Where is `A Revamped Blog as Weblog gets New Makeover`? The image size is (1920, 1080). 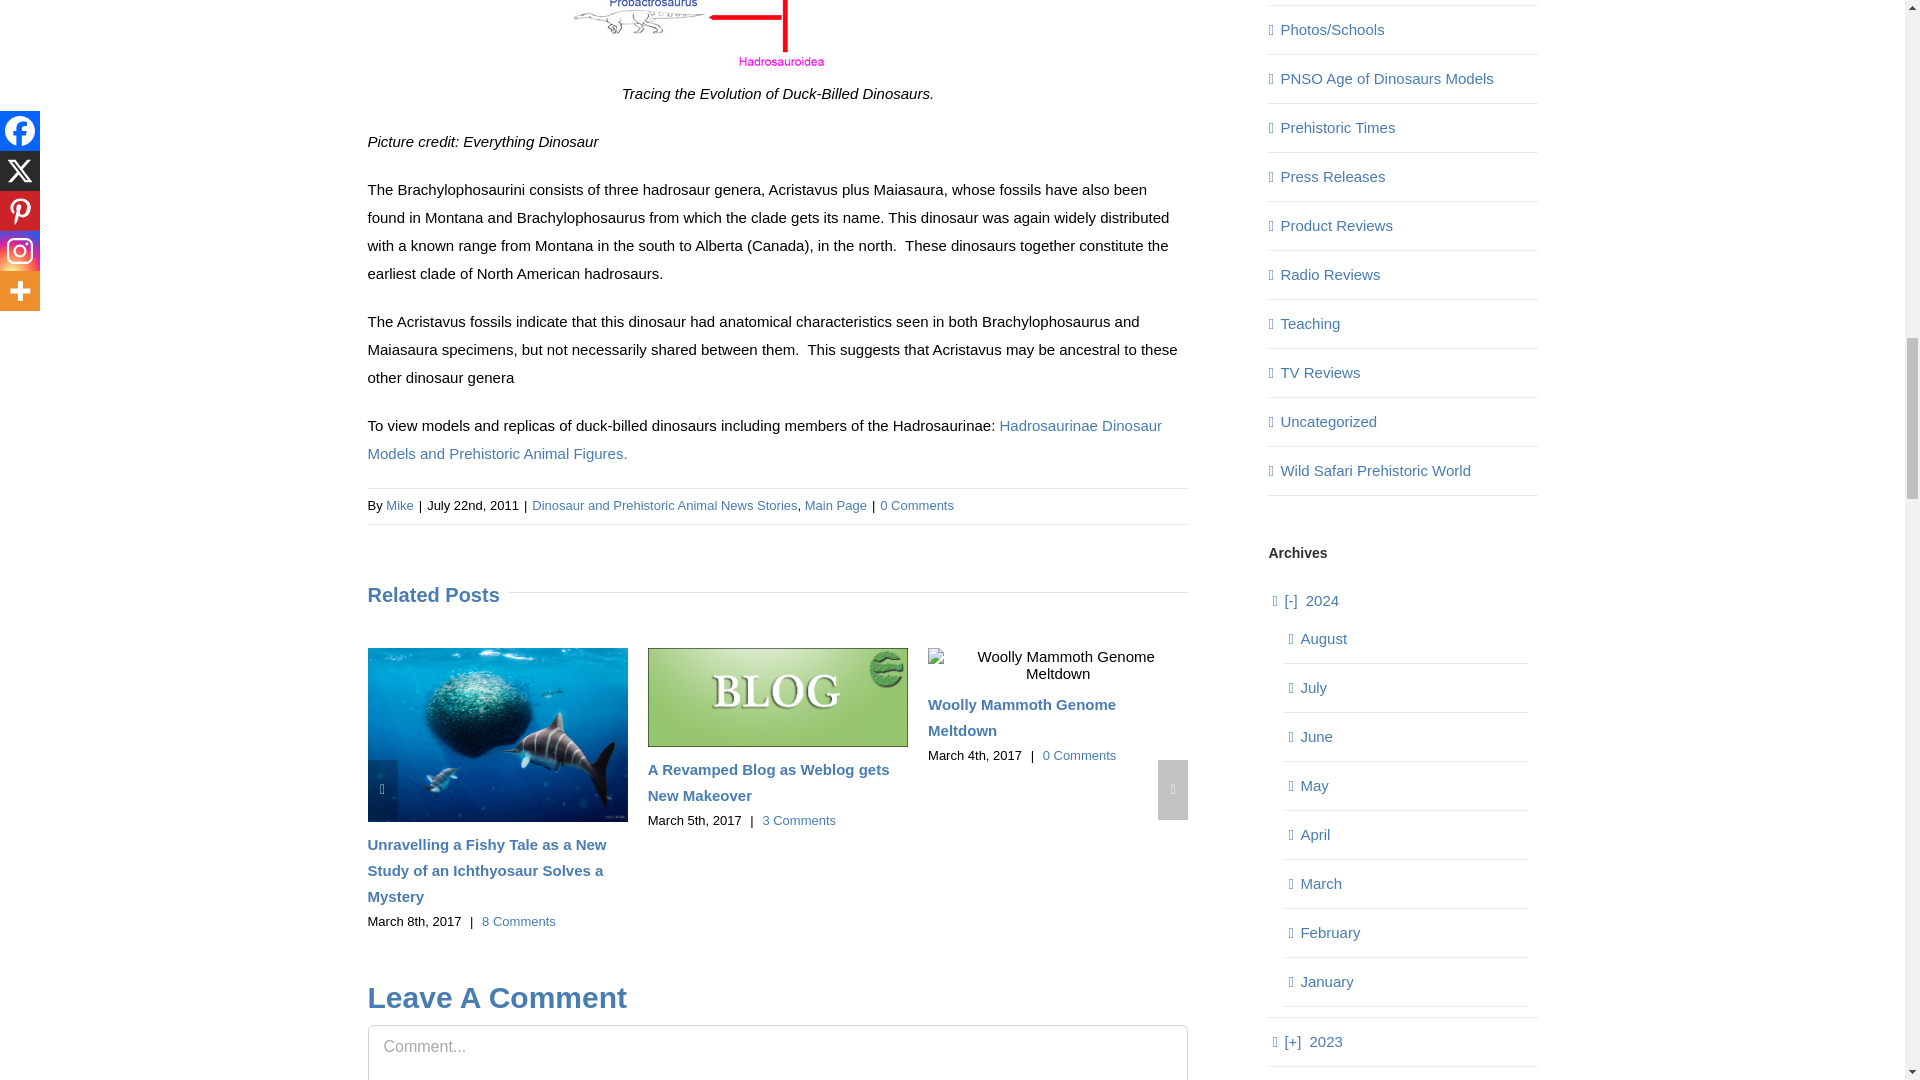 A Revamped Blog as Weblog gets New Makeover is located at coordinates (769, 782).